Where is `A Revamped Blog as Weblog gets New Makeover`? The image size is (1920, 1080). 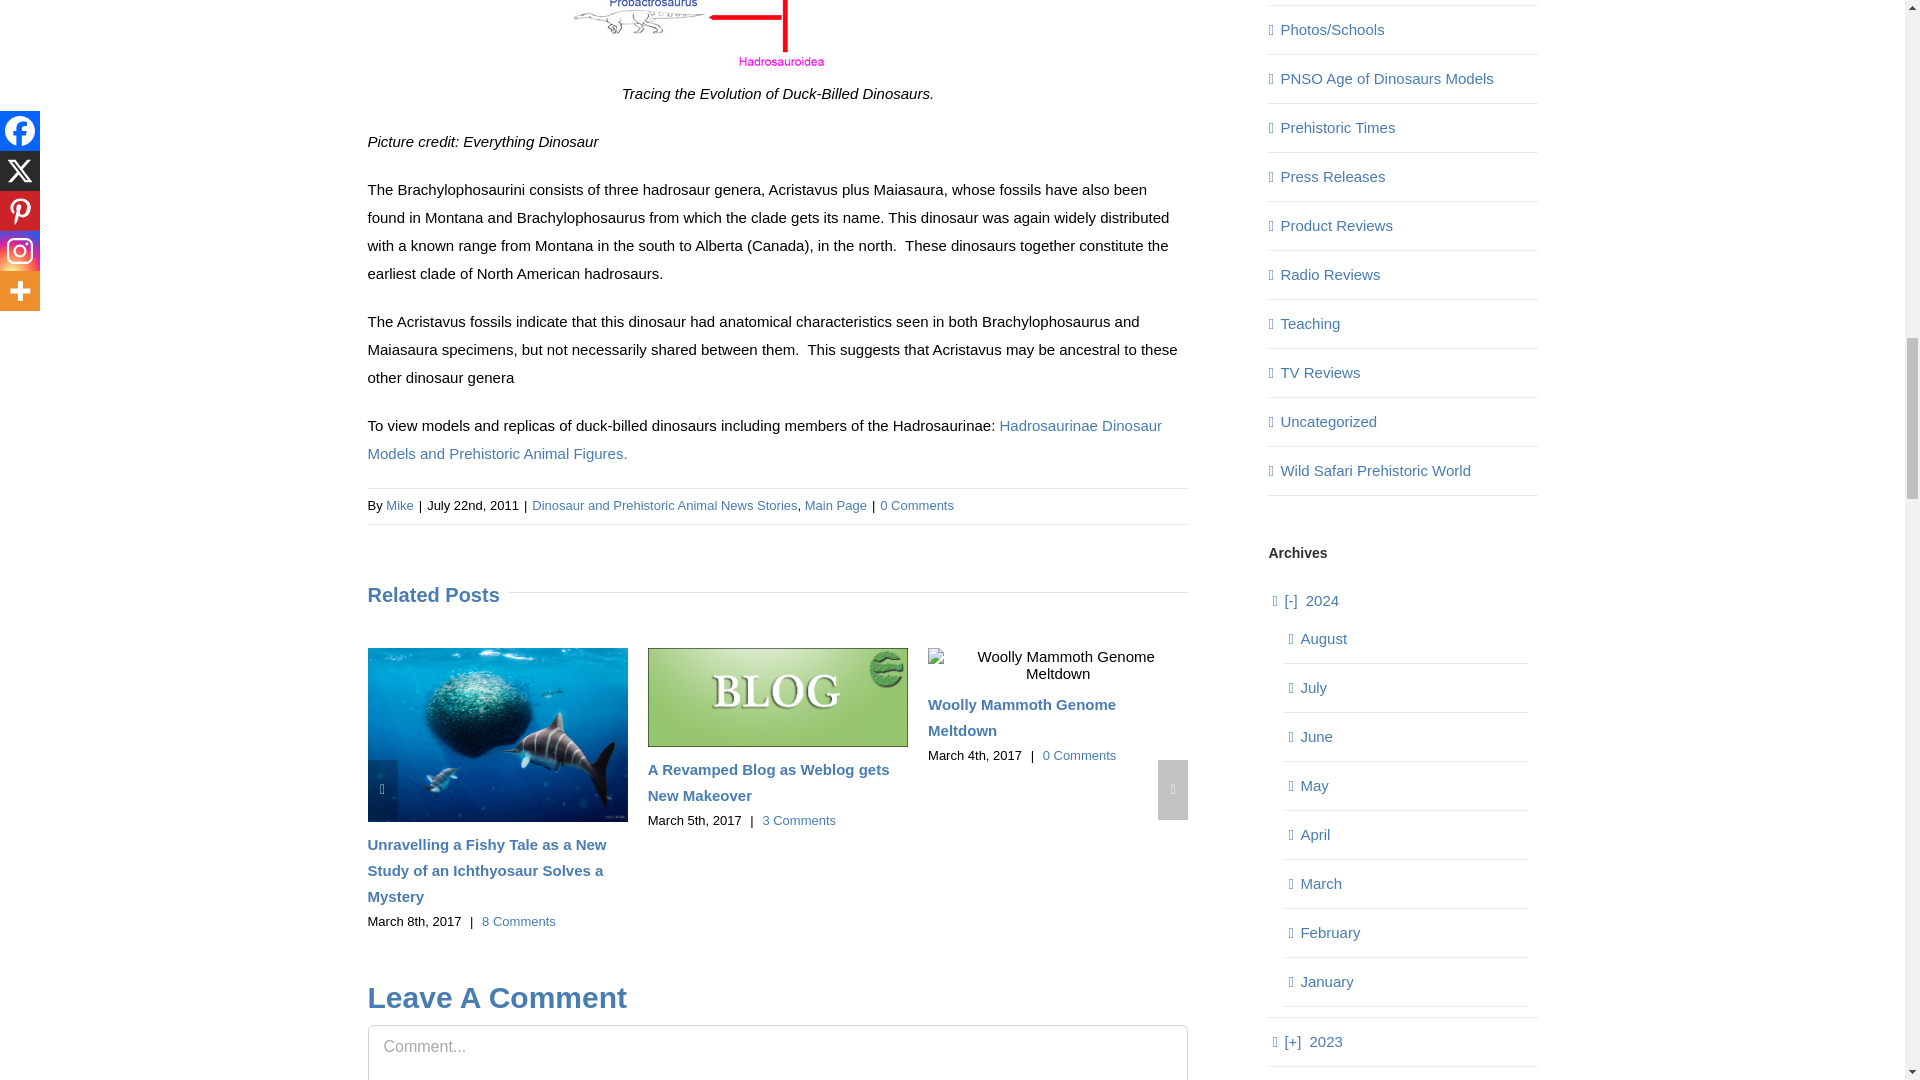 A Revamped Blog as Weblog gets New Makeover is located at coordinates (769, 782).